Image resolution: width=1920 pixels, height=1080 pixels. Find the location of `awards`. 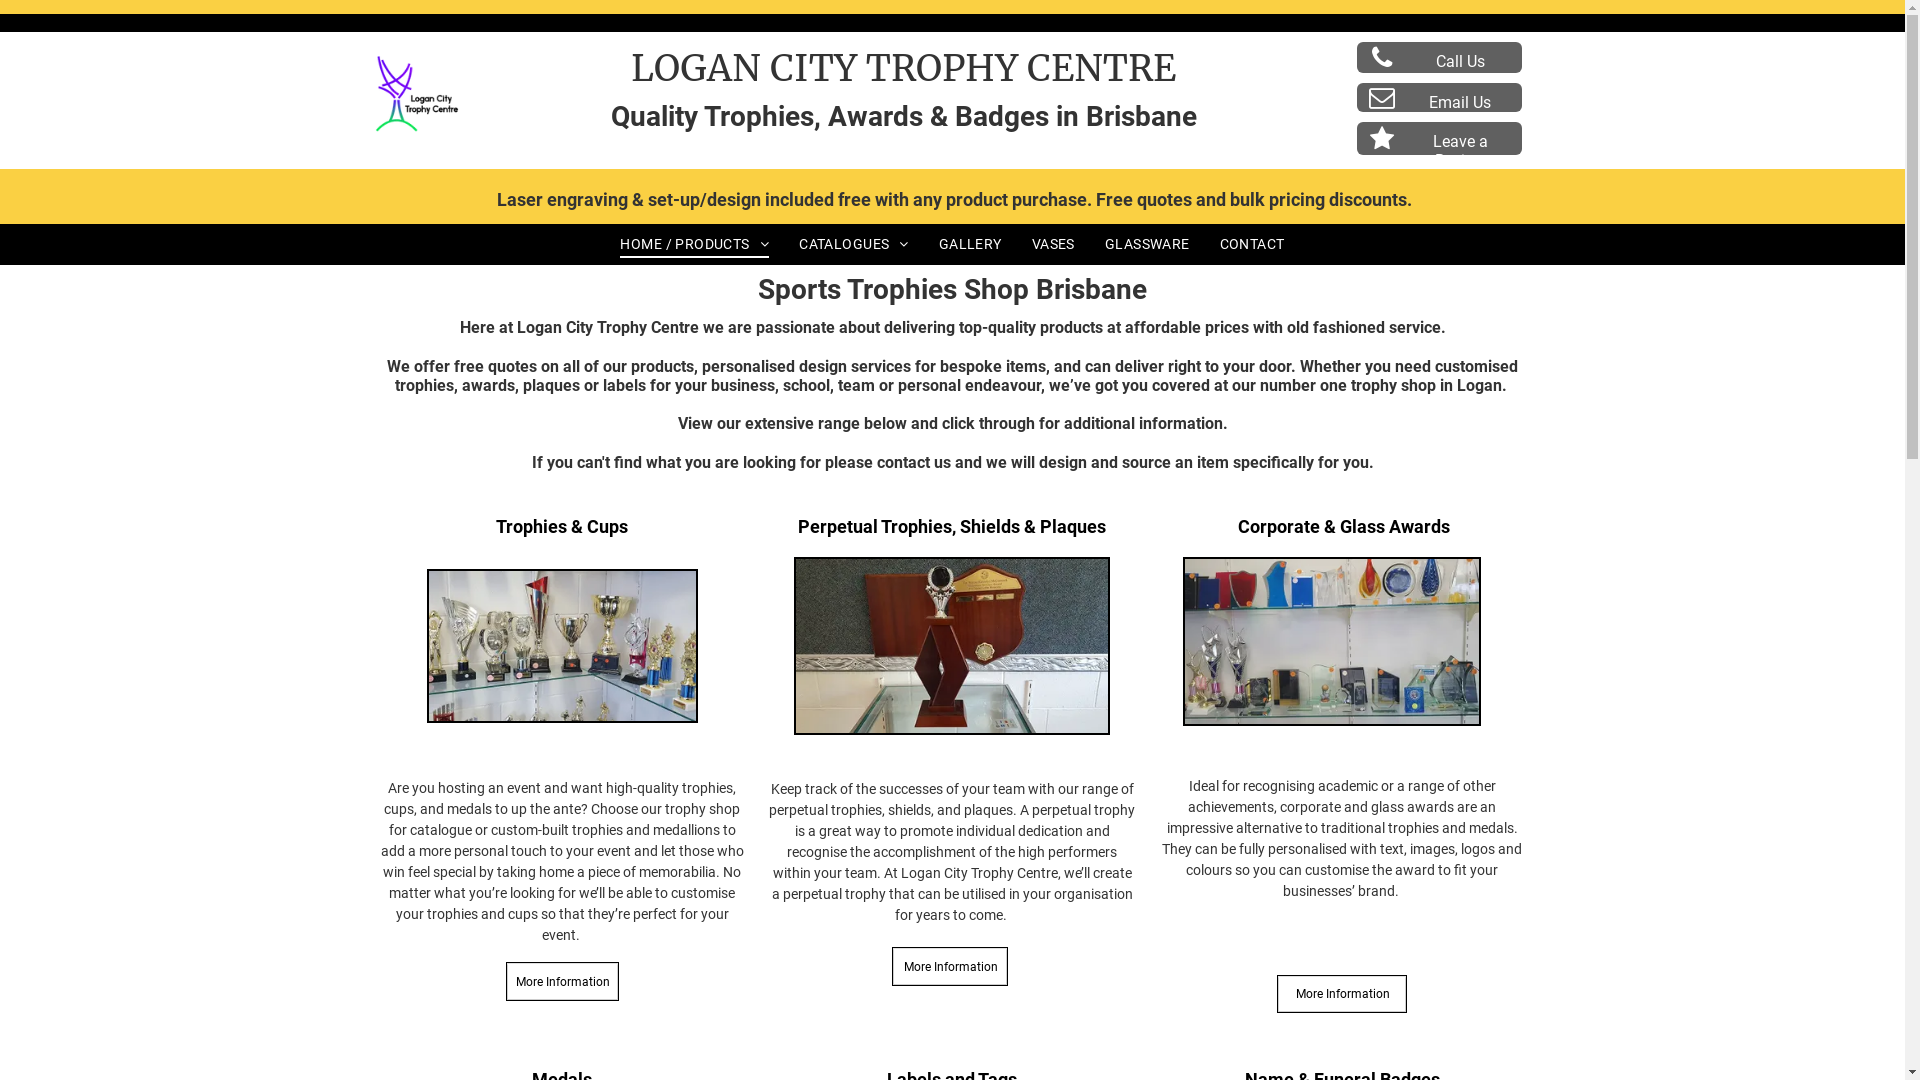

awards is located at coordinates (488, 386).